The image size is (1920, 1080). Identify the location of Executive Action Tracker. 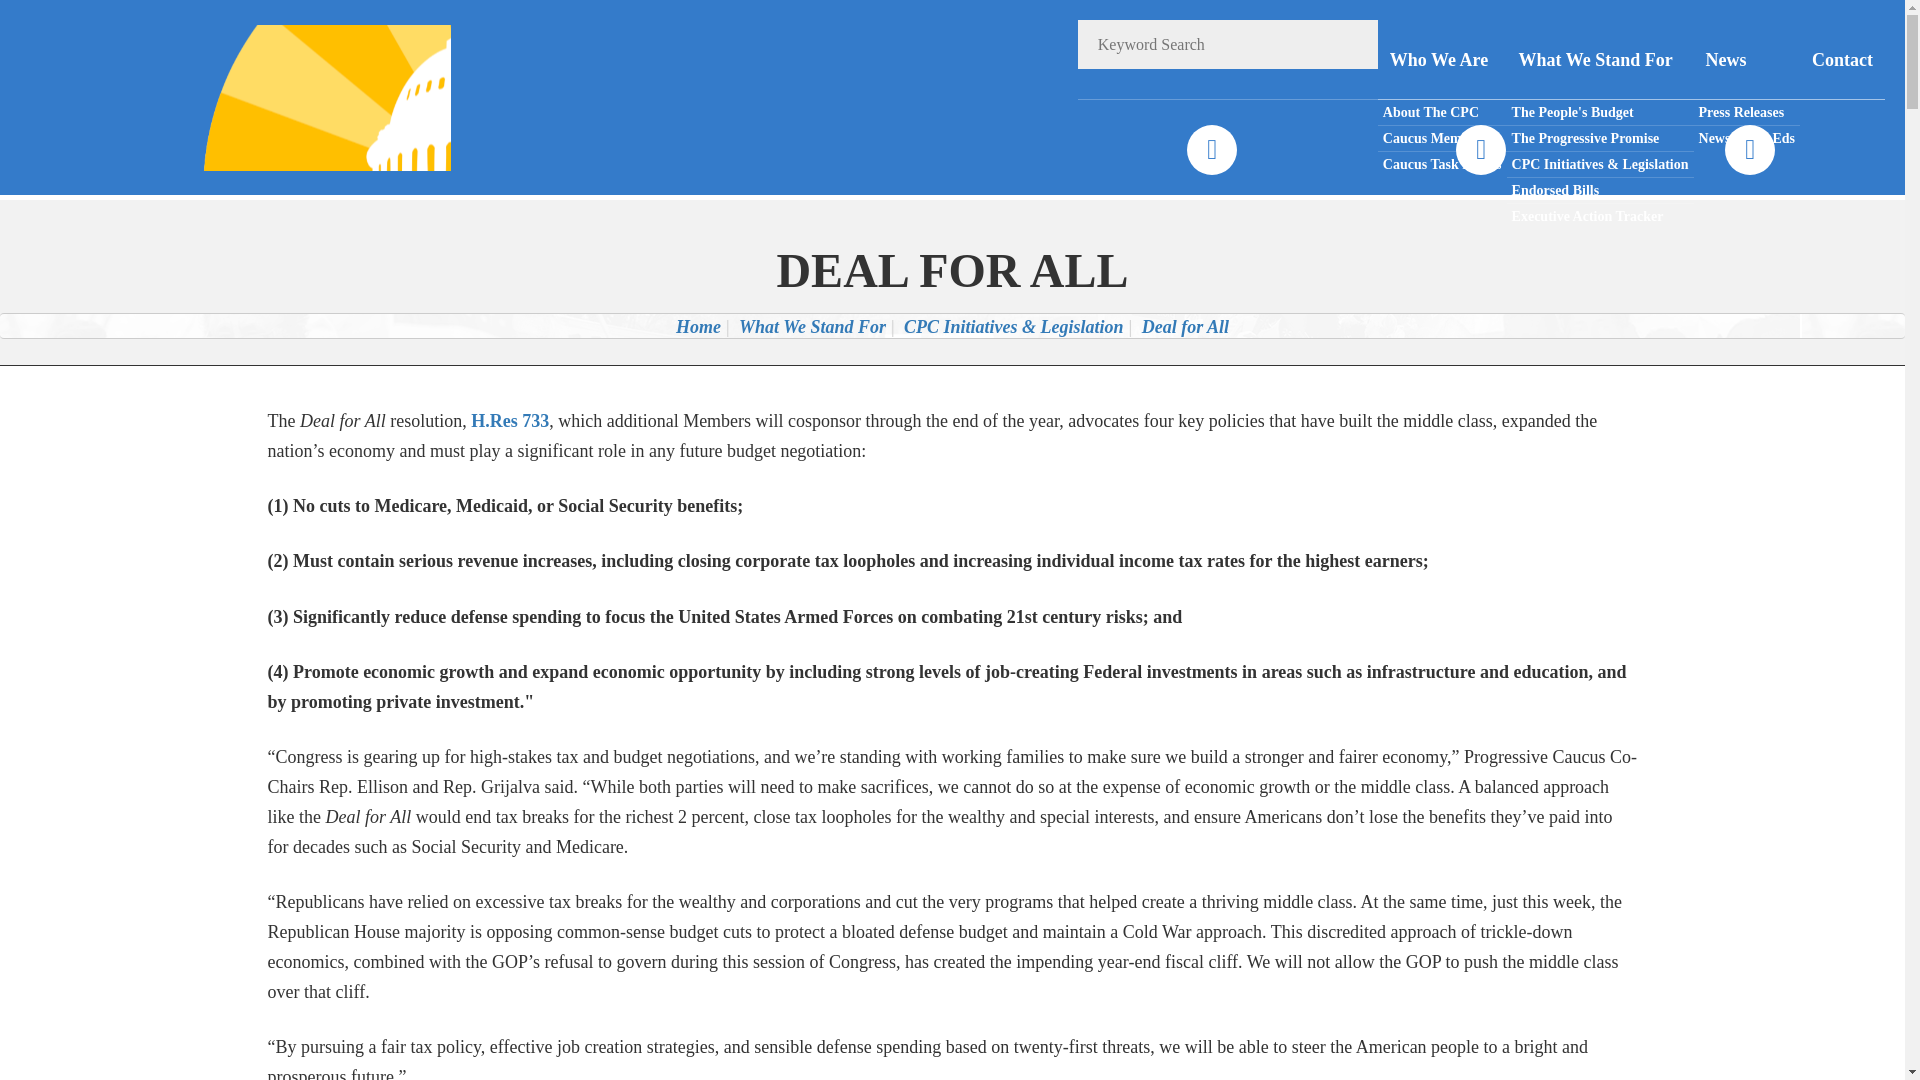
(1600, 216).